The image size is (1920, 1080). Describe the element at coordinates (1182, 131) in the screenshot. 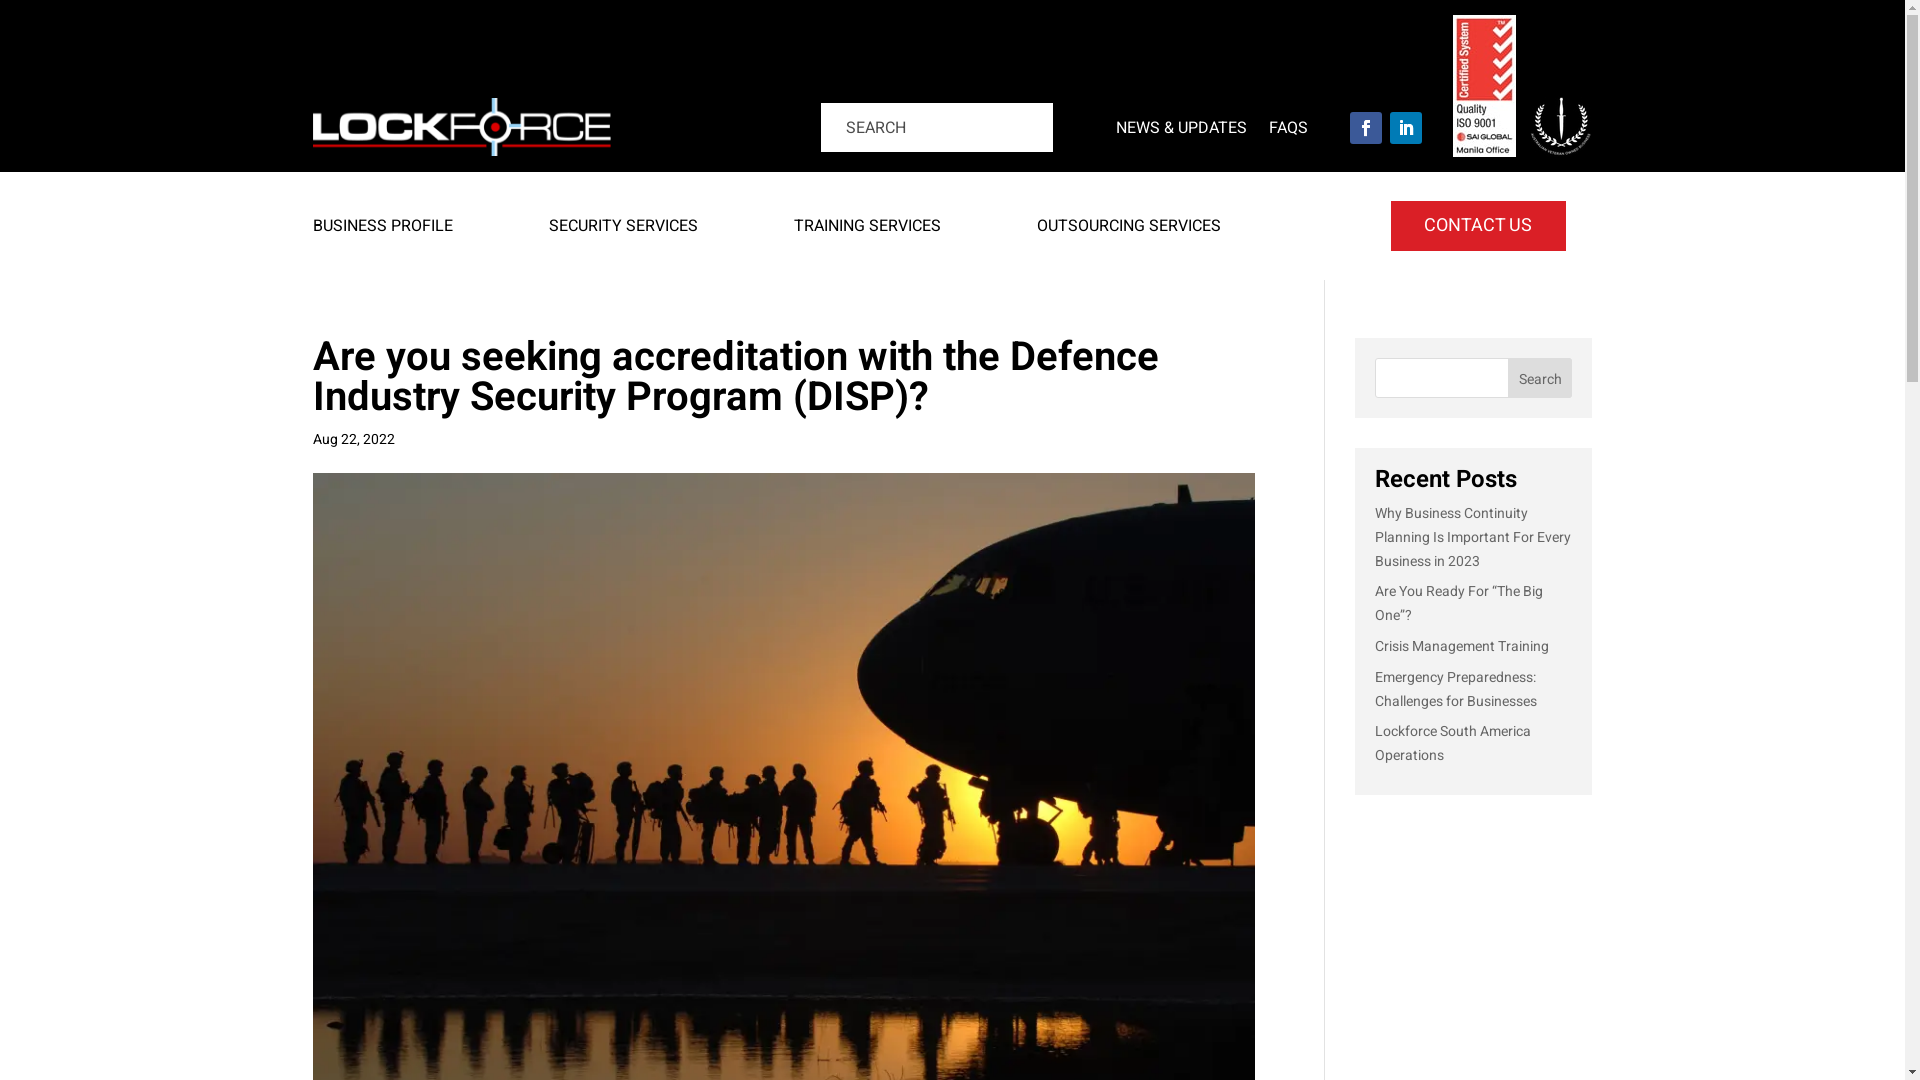

I see `NEWS & UPDATES` at that location.